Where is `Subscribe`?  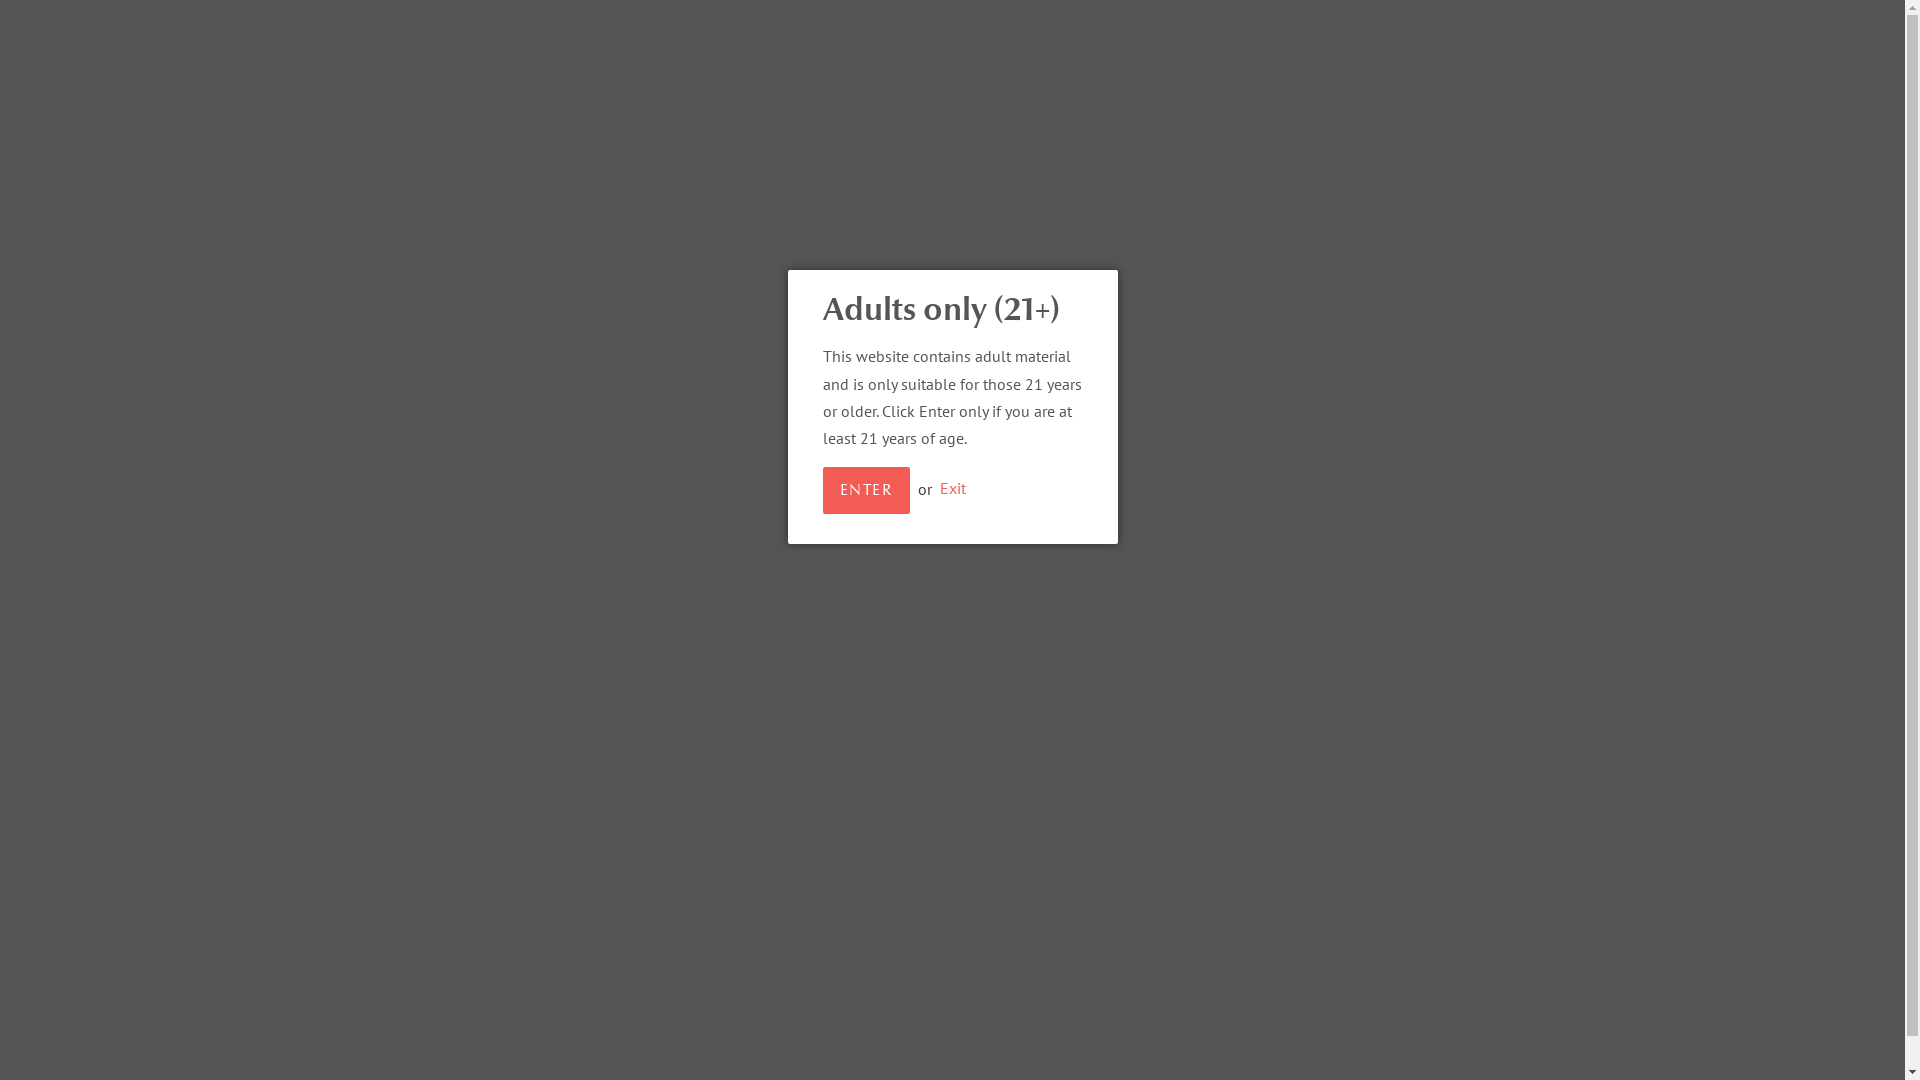
Subscribe is located at coordinates (369, 911).